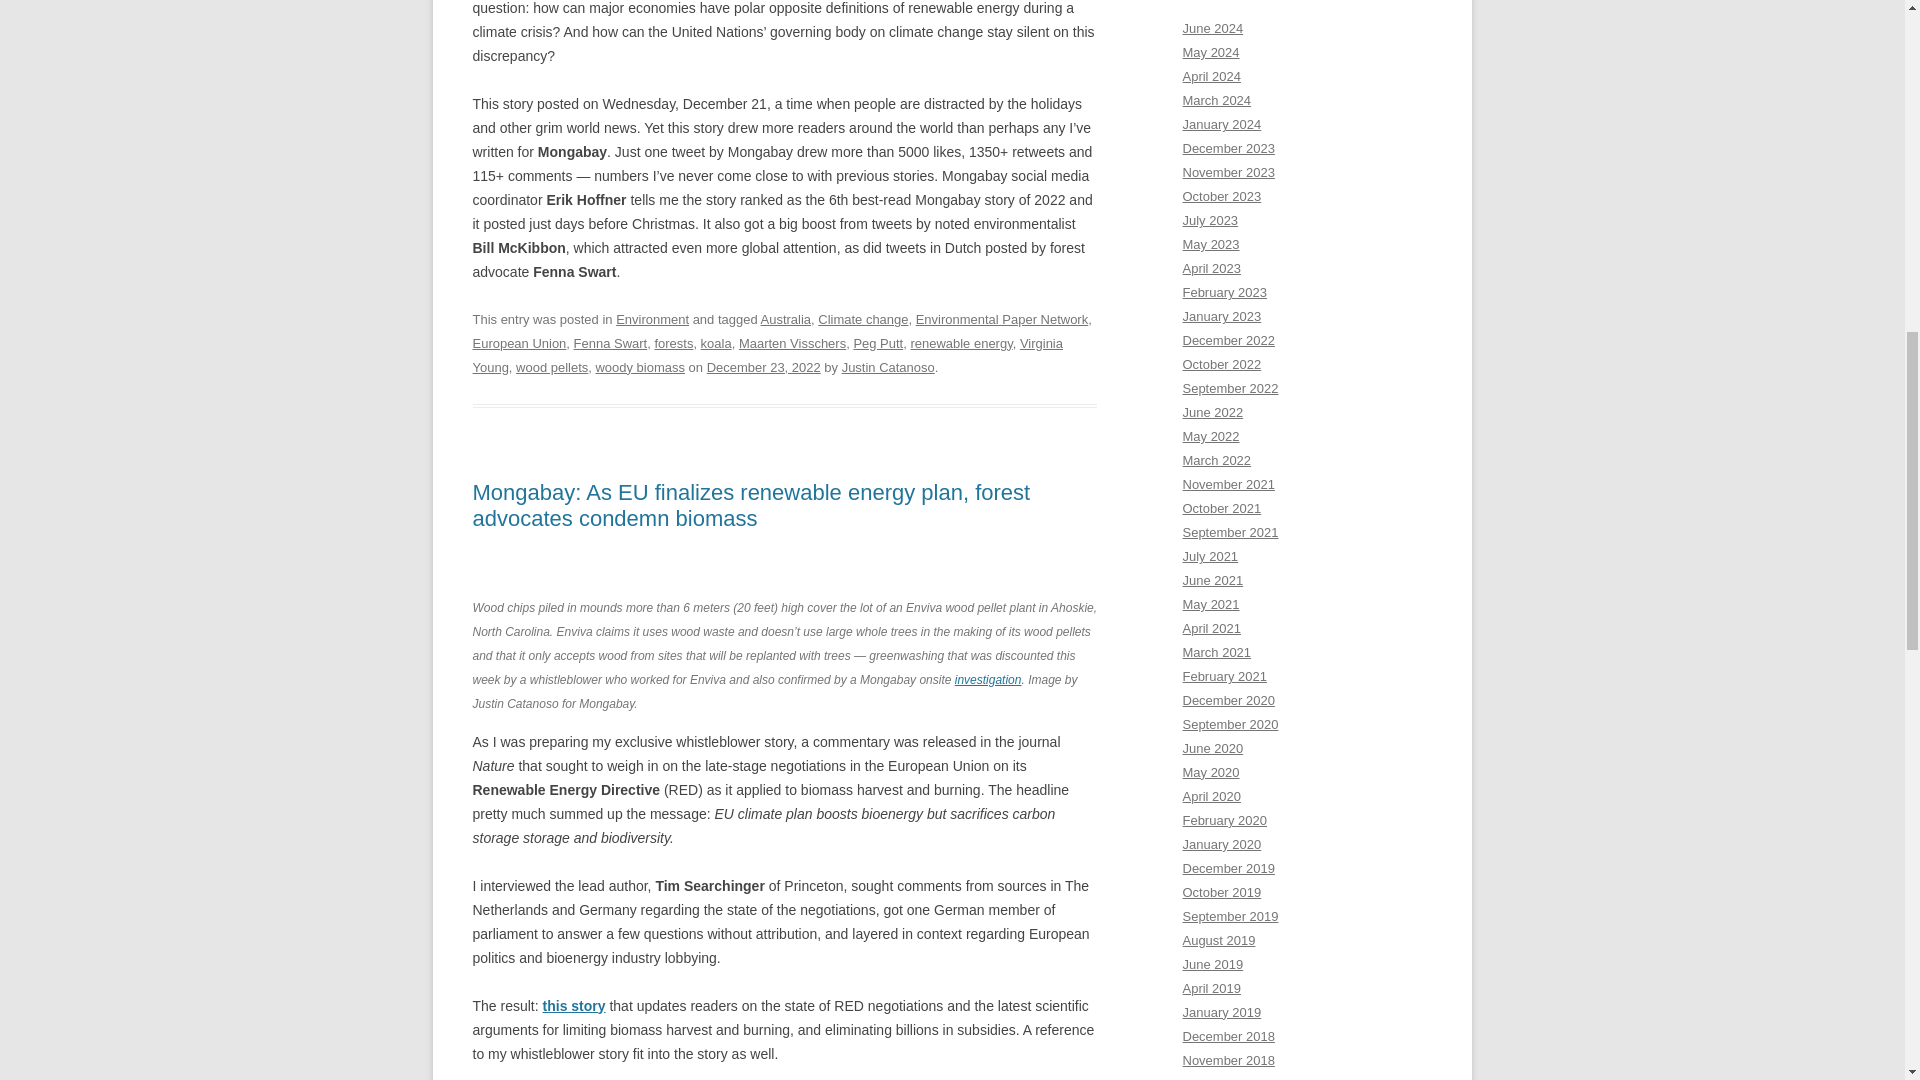  Describe the element at coordinates (764, 366) in the screenshot. I see `December 23, 2022` at that location.